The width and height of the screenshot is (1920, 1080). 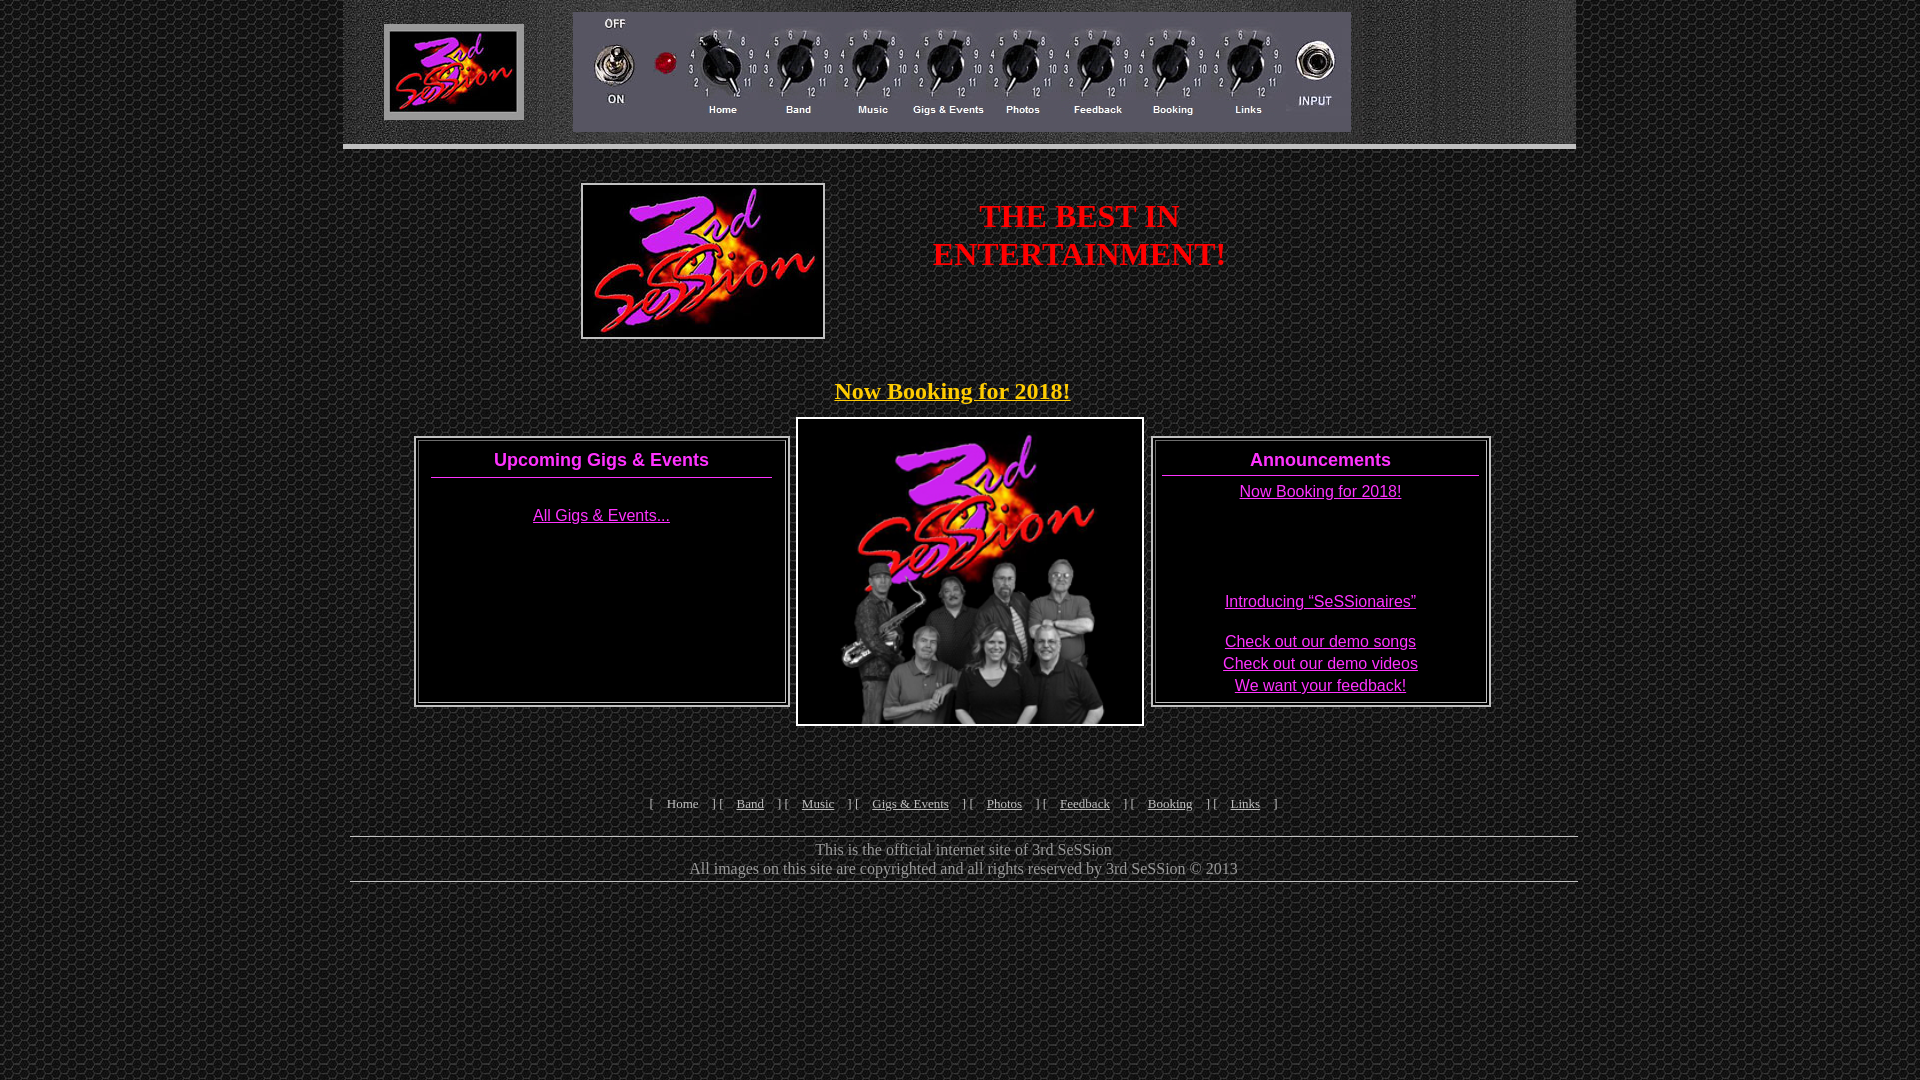 What do you see at coordinates (952, 393) in the screenshot?
I see `Now Booking for 2018!` at bounding box center [952, 393].